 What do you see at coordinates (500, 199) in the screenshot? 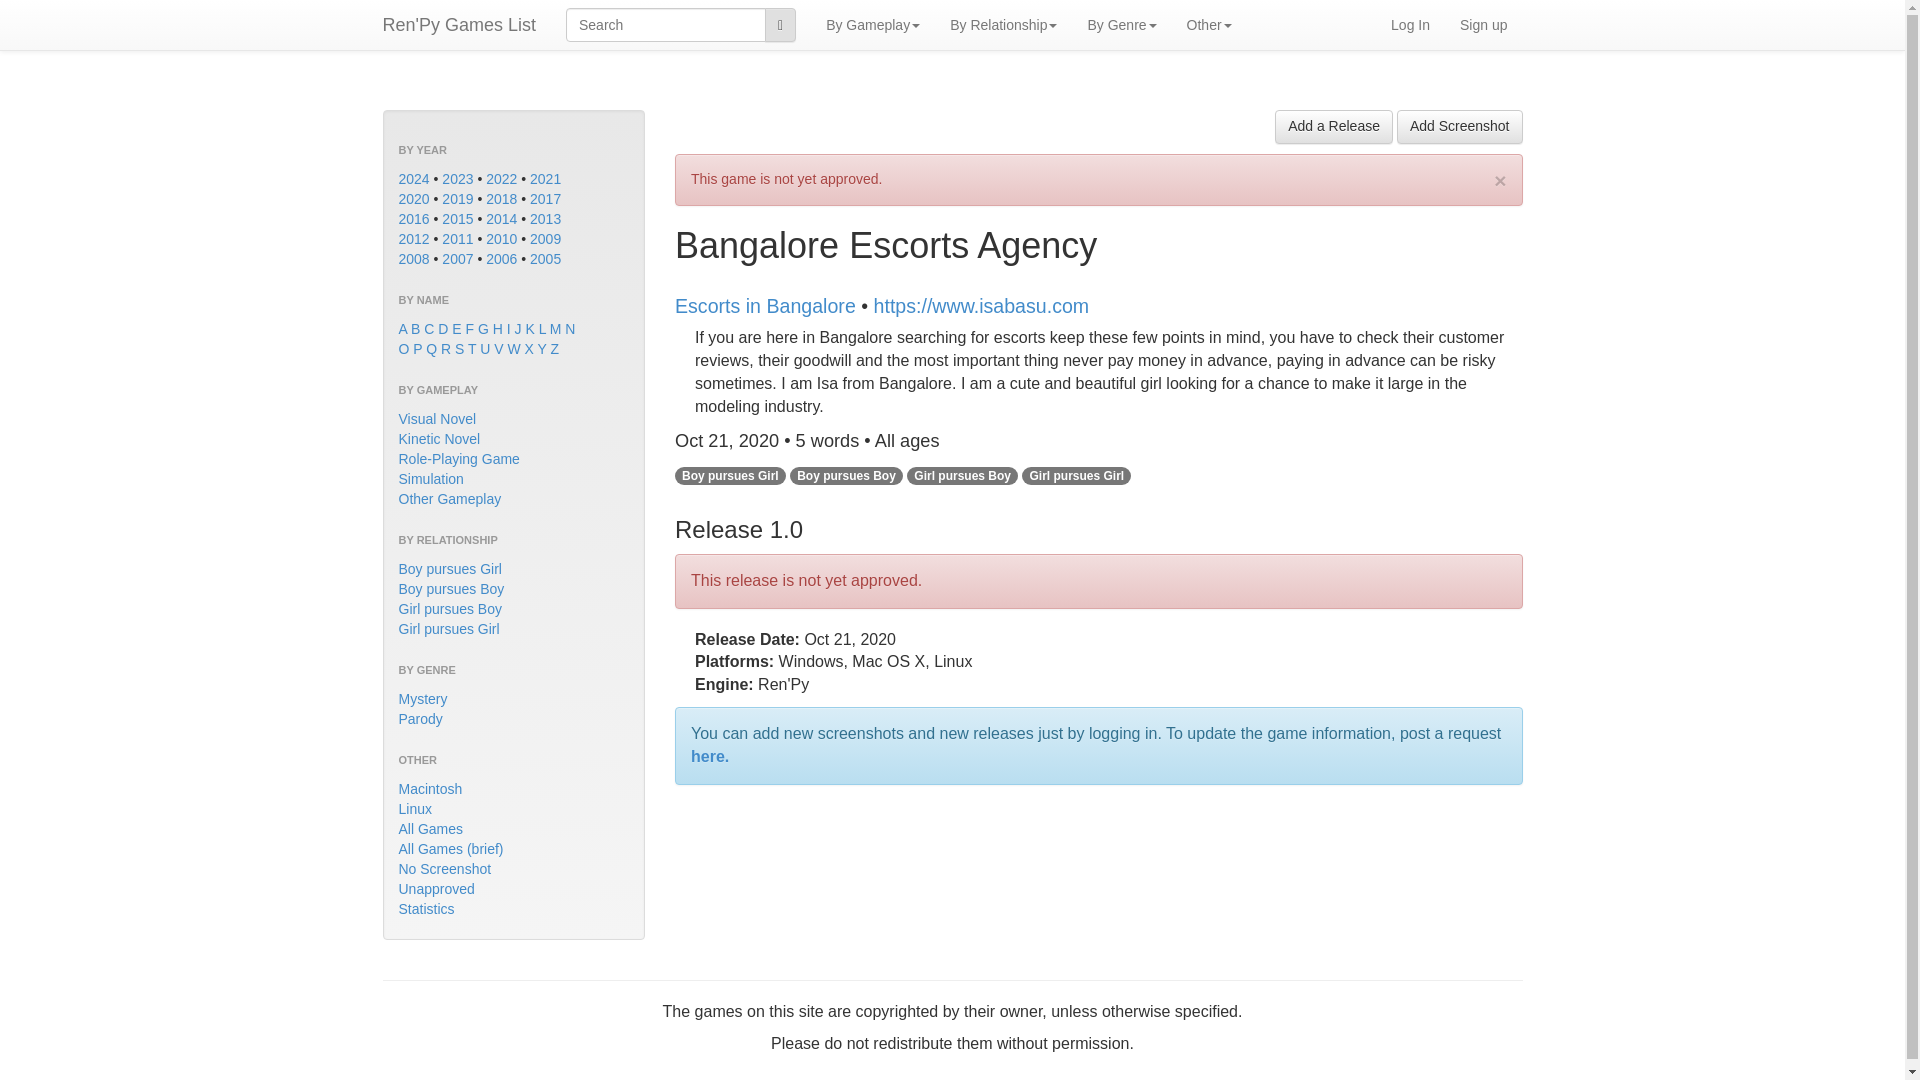
I see `2018` at bounding box center [500, 199].